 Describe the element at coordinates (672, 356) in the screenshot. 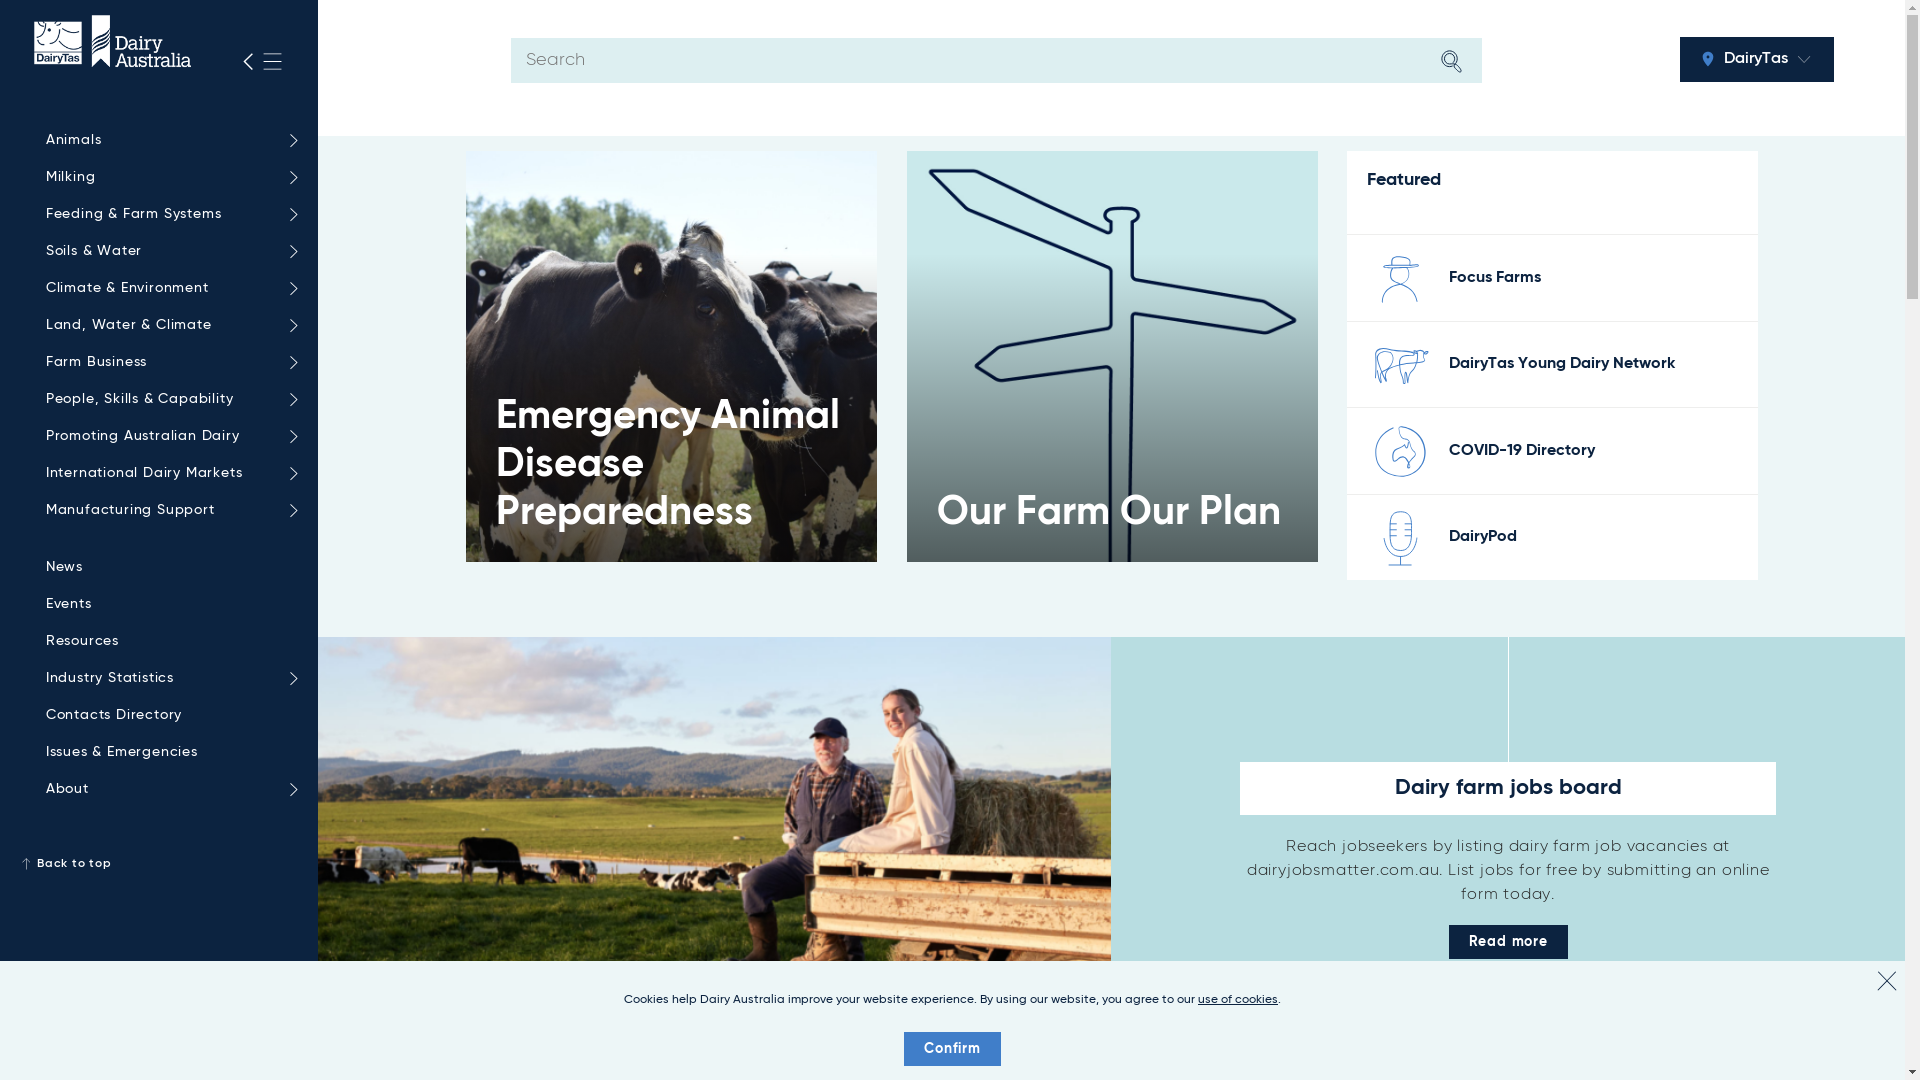

I see `Emergency Animal Disease Preparedness` at that location.